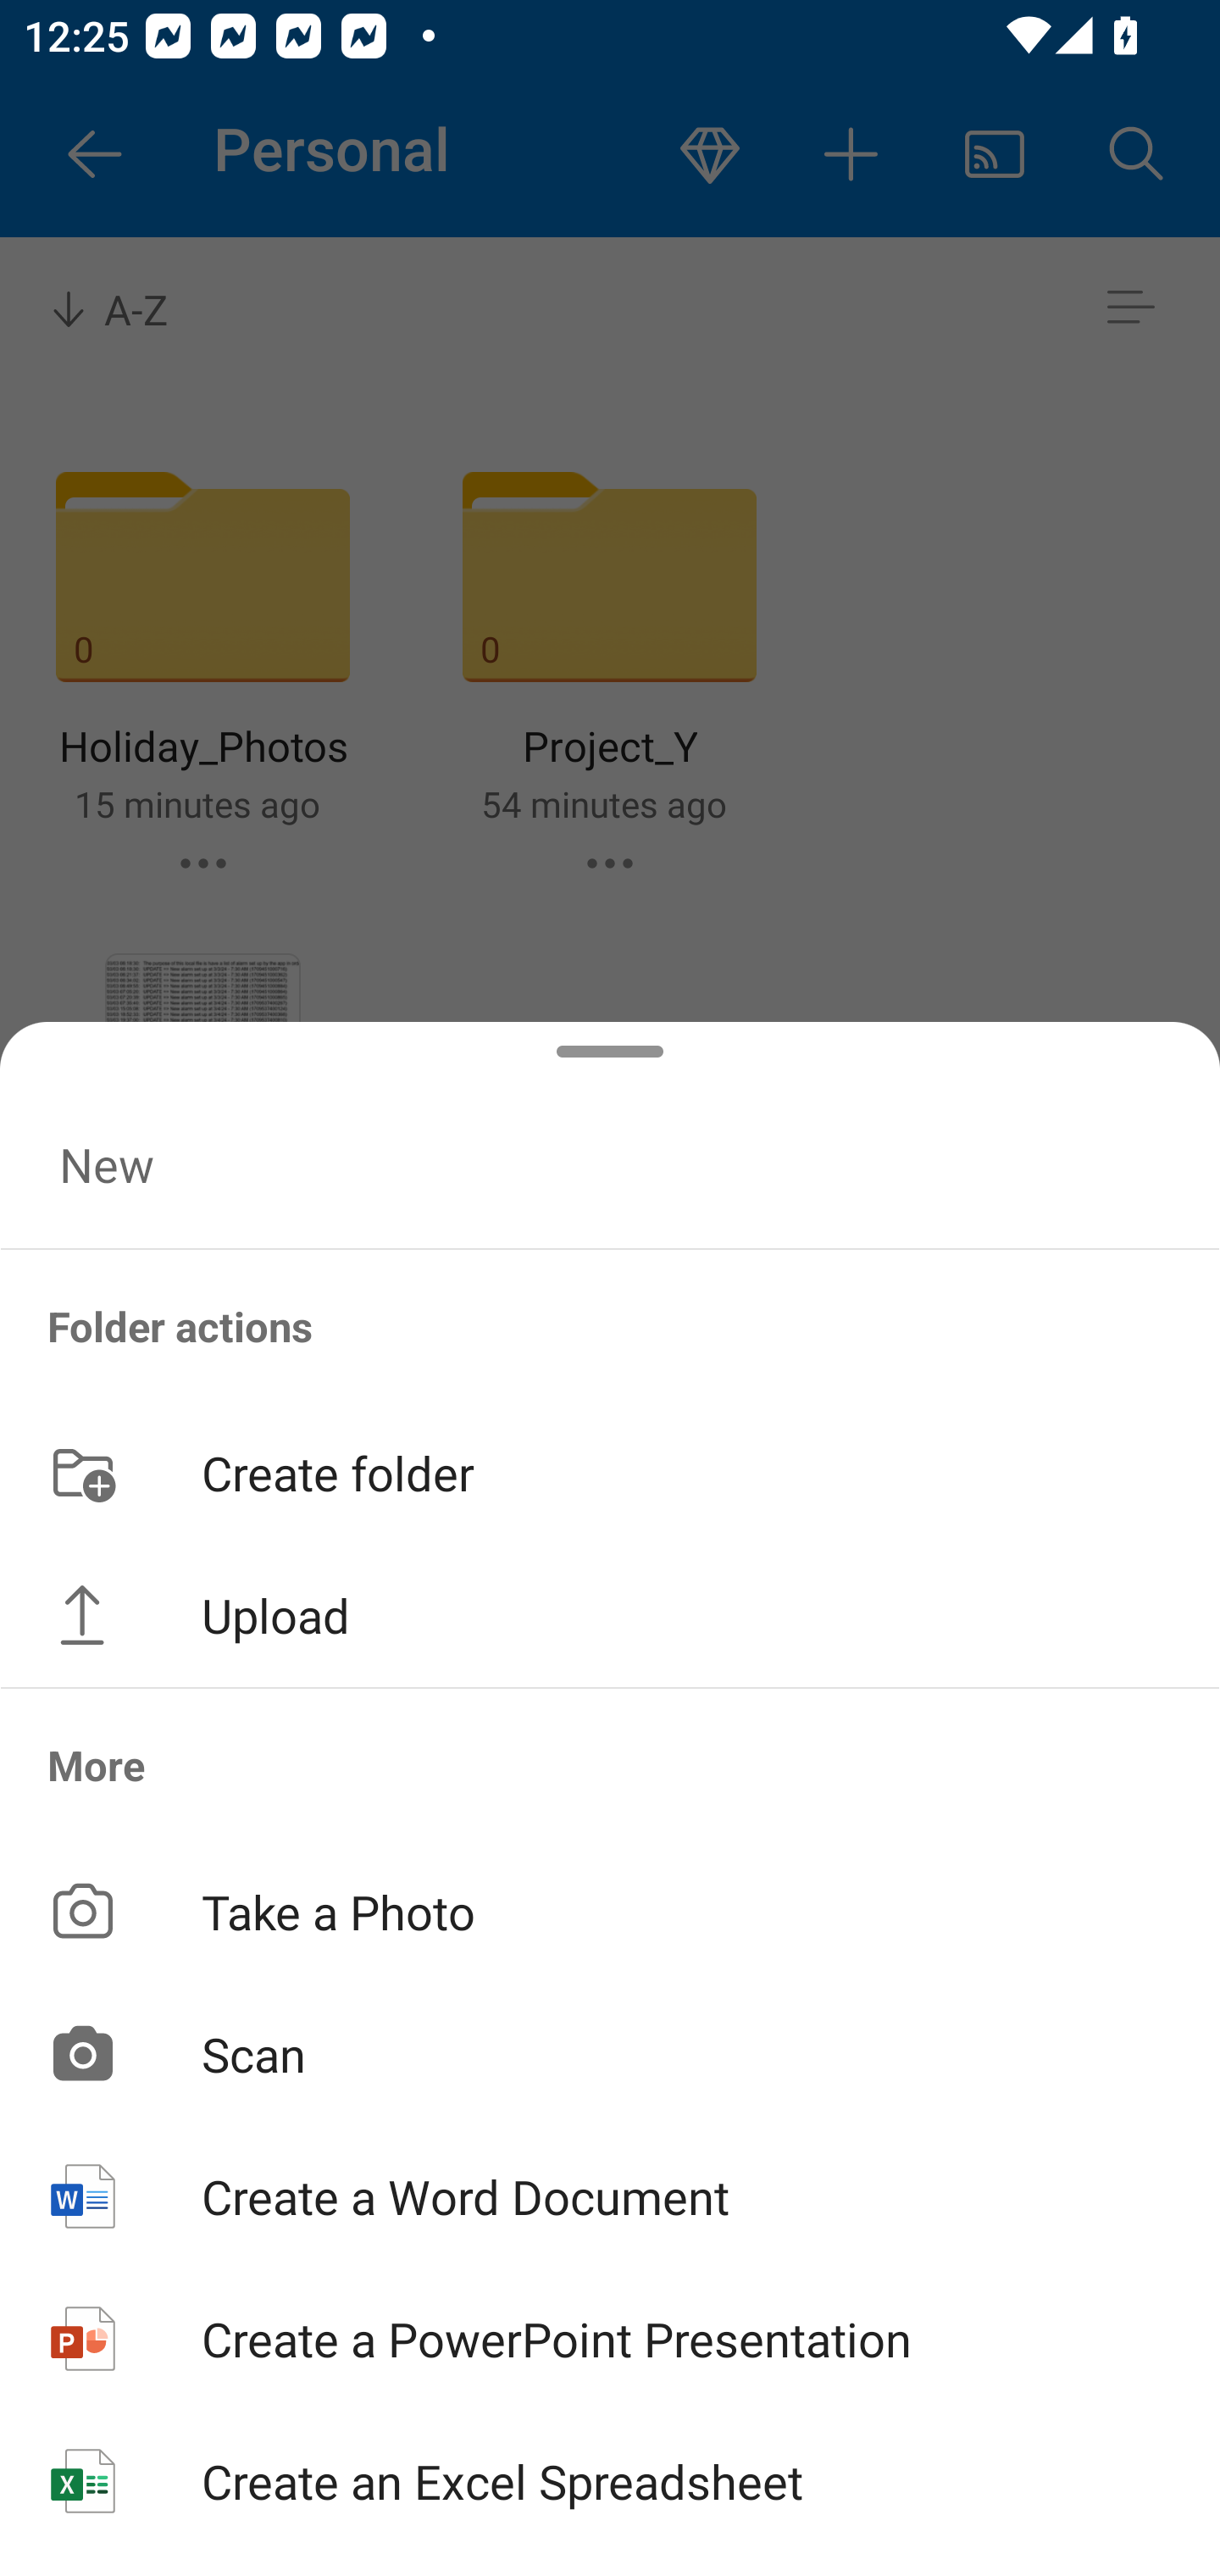 Image resolution: width=1220 pixels, height=2576 pixels. What do you see at coordinates (610, 1911) in the screenshot?
I see `Take a Photo button Take a Photo` at bounding box center [610, 1911].